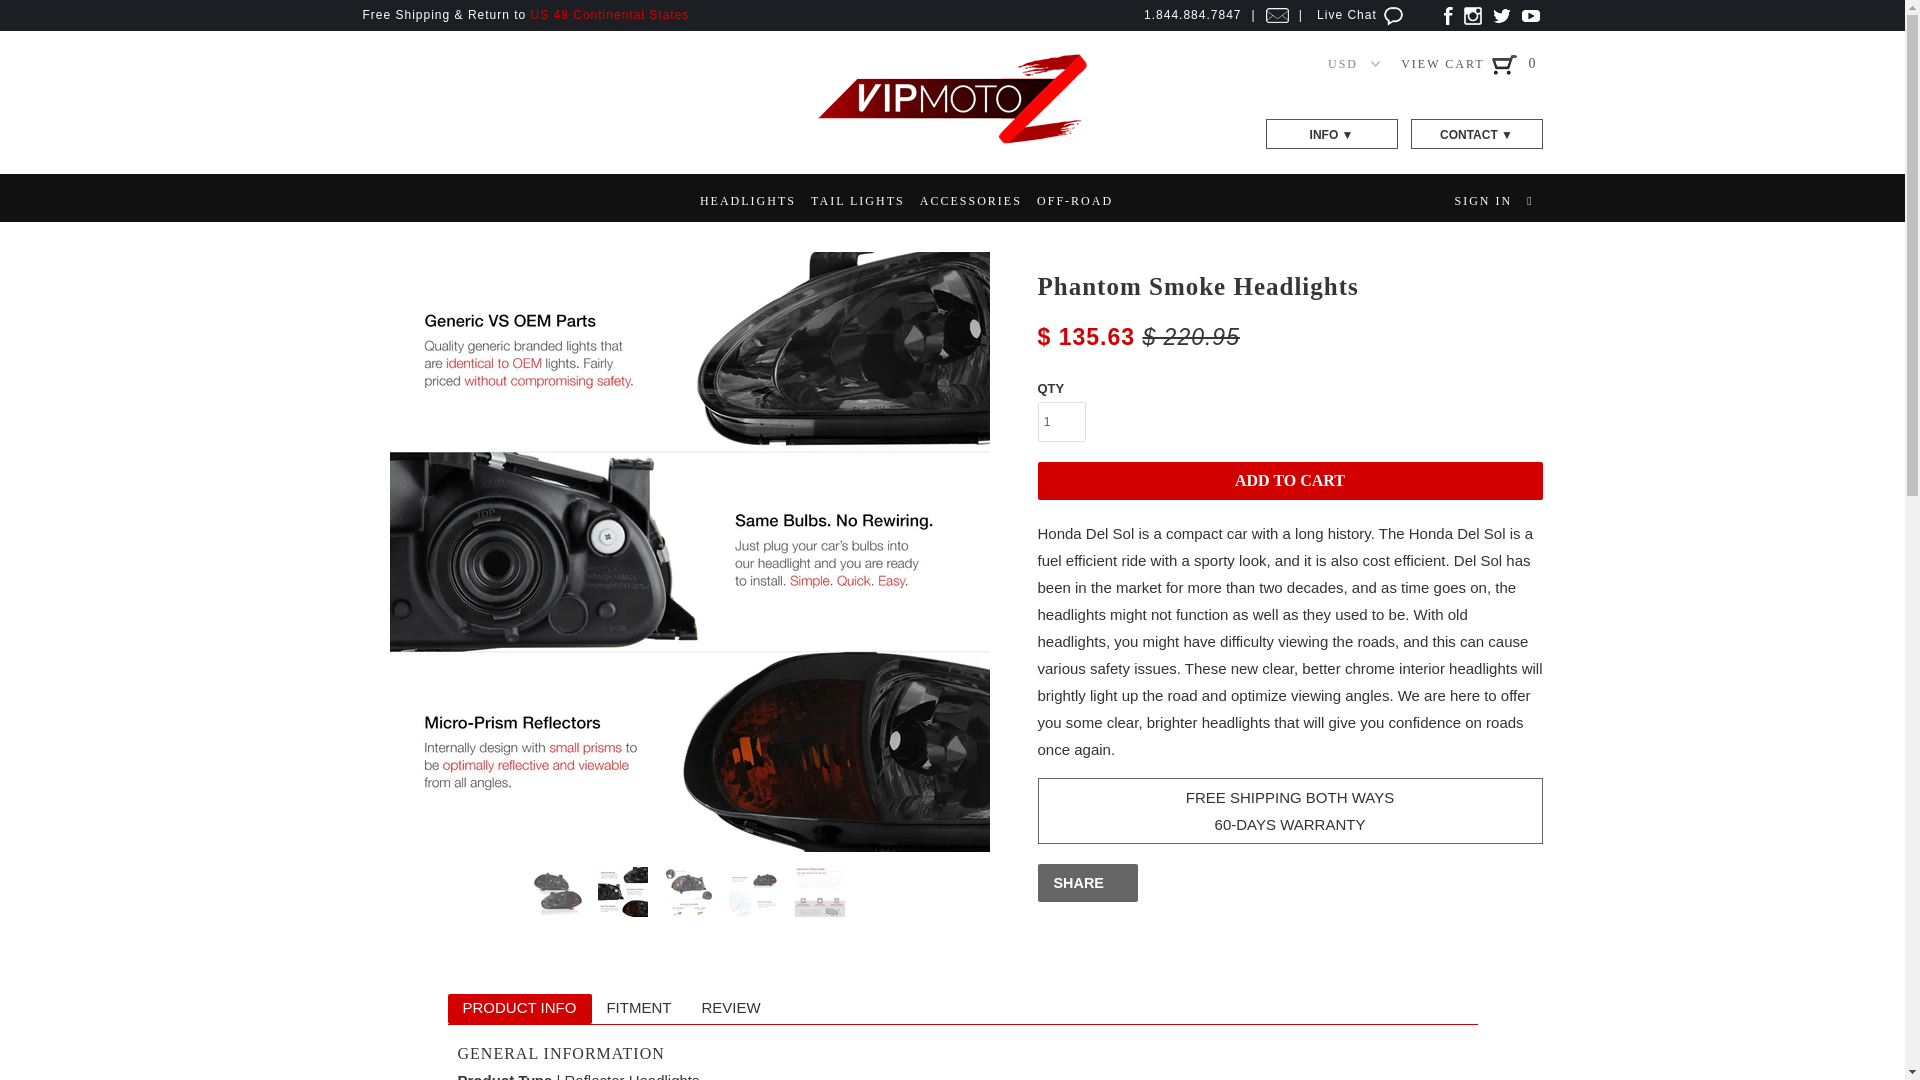  Describe the element at coordinates (1362, 14) in the screenshot. I see `Live Chat` at that location.